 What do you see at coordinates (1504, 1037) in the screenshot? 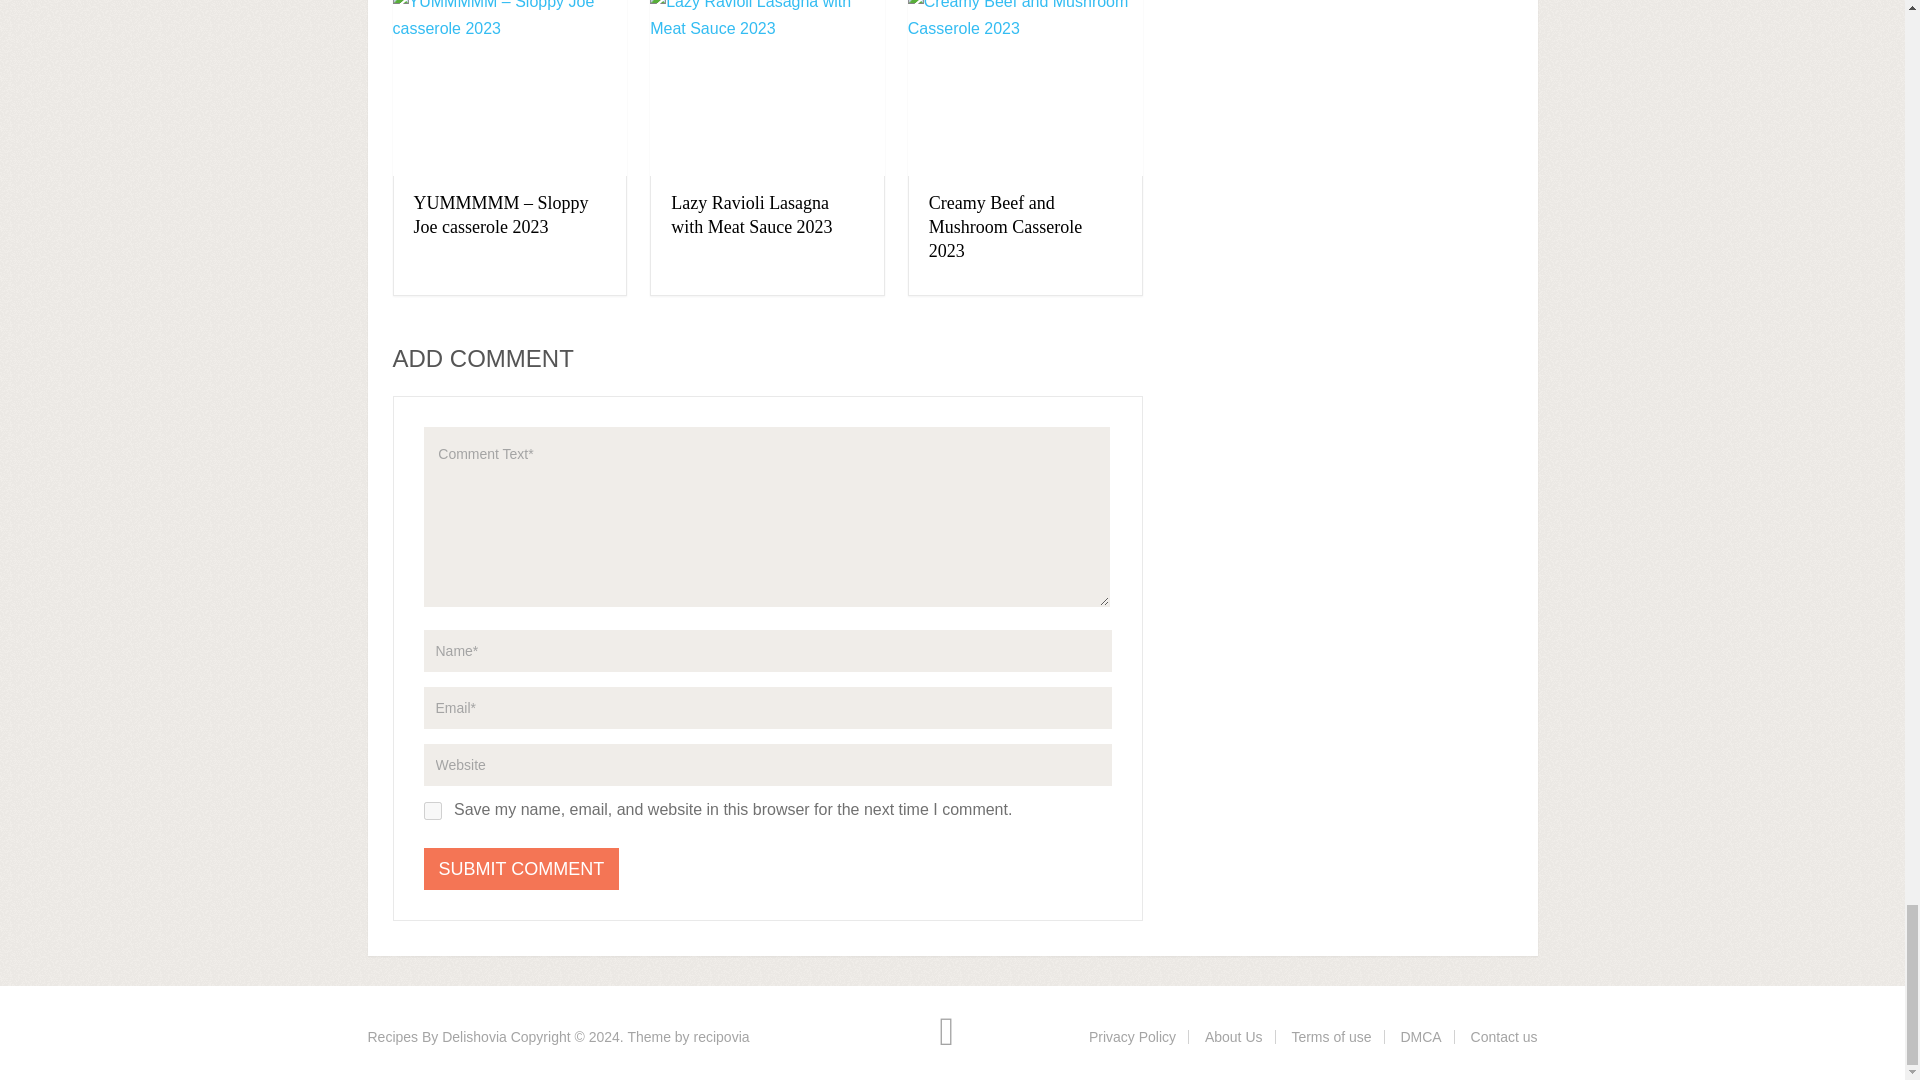
I see `Contact us` at bounding box center [1504, 1037].